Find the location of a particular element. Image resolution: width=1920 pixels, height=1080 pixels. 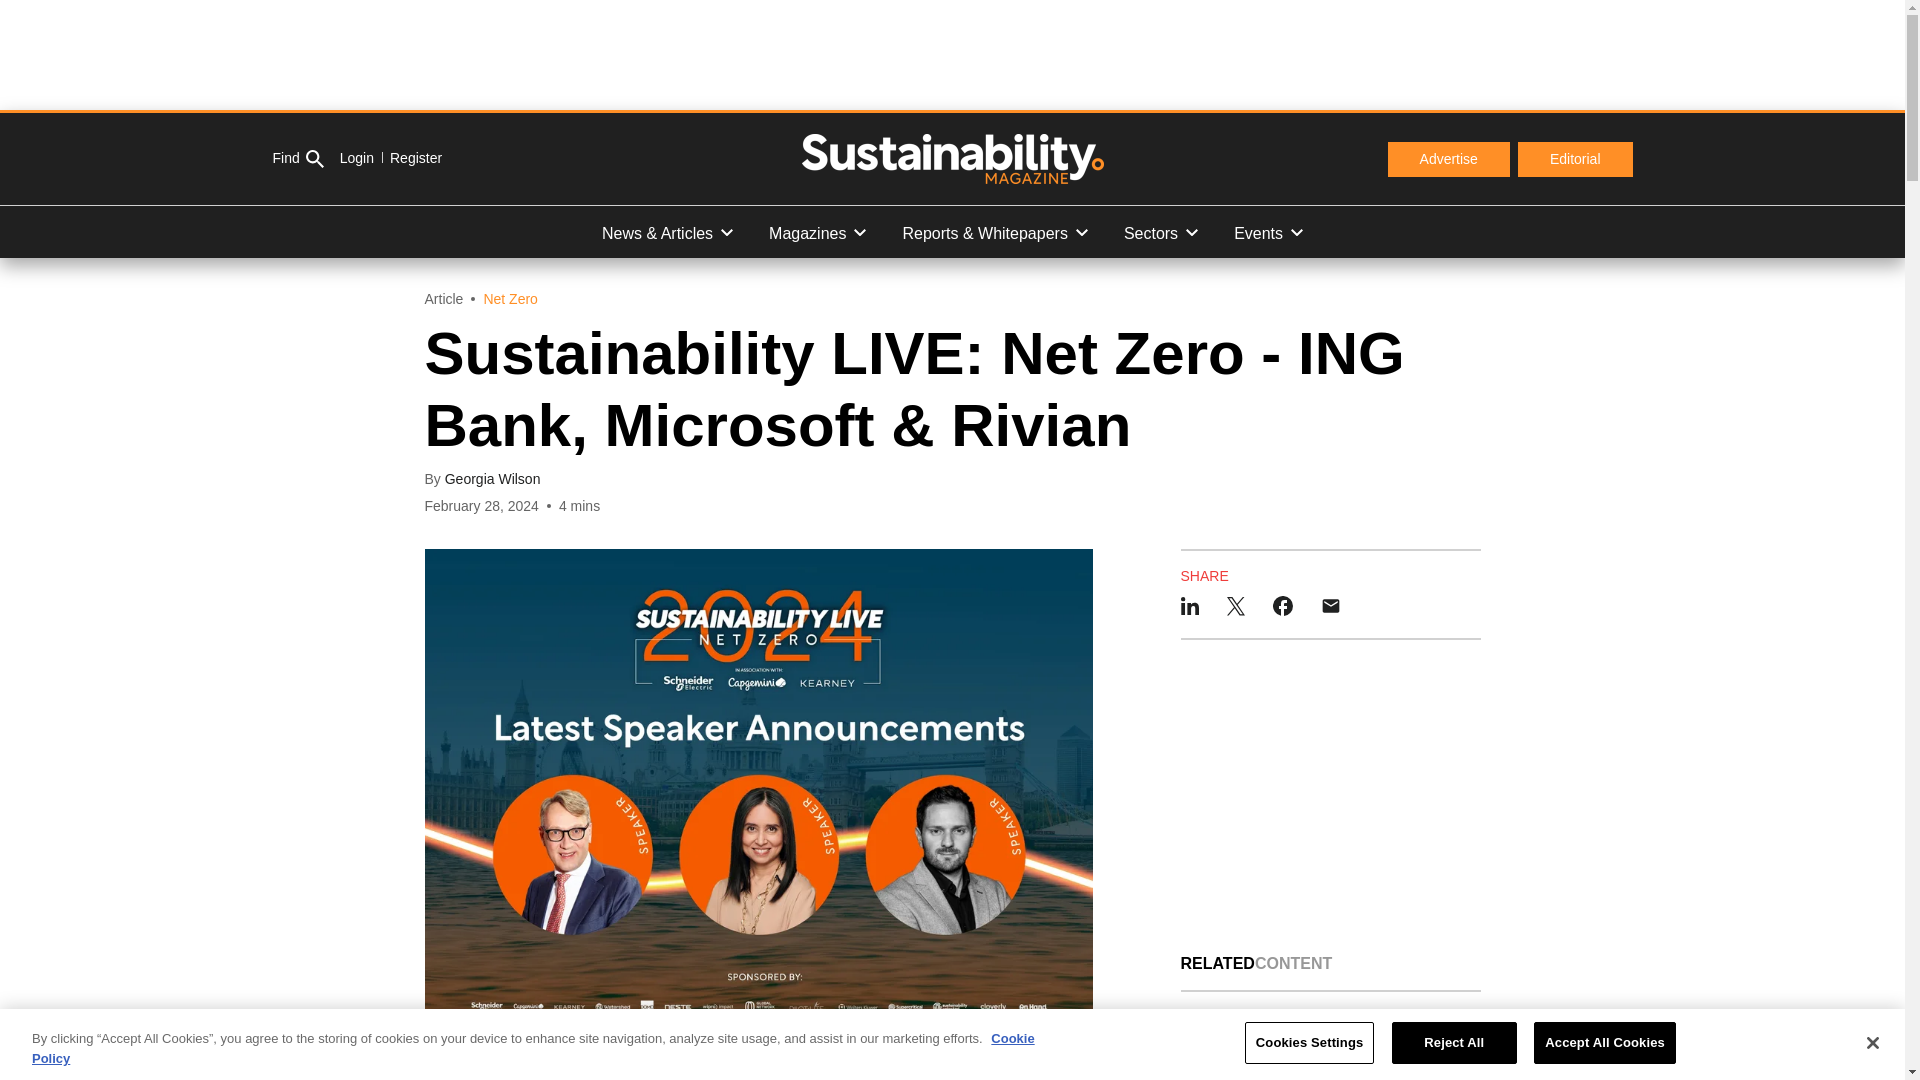

Find is located at coordinates (297, 159).